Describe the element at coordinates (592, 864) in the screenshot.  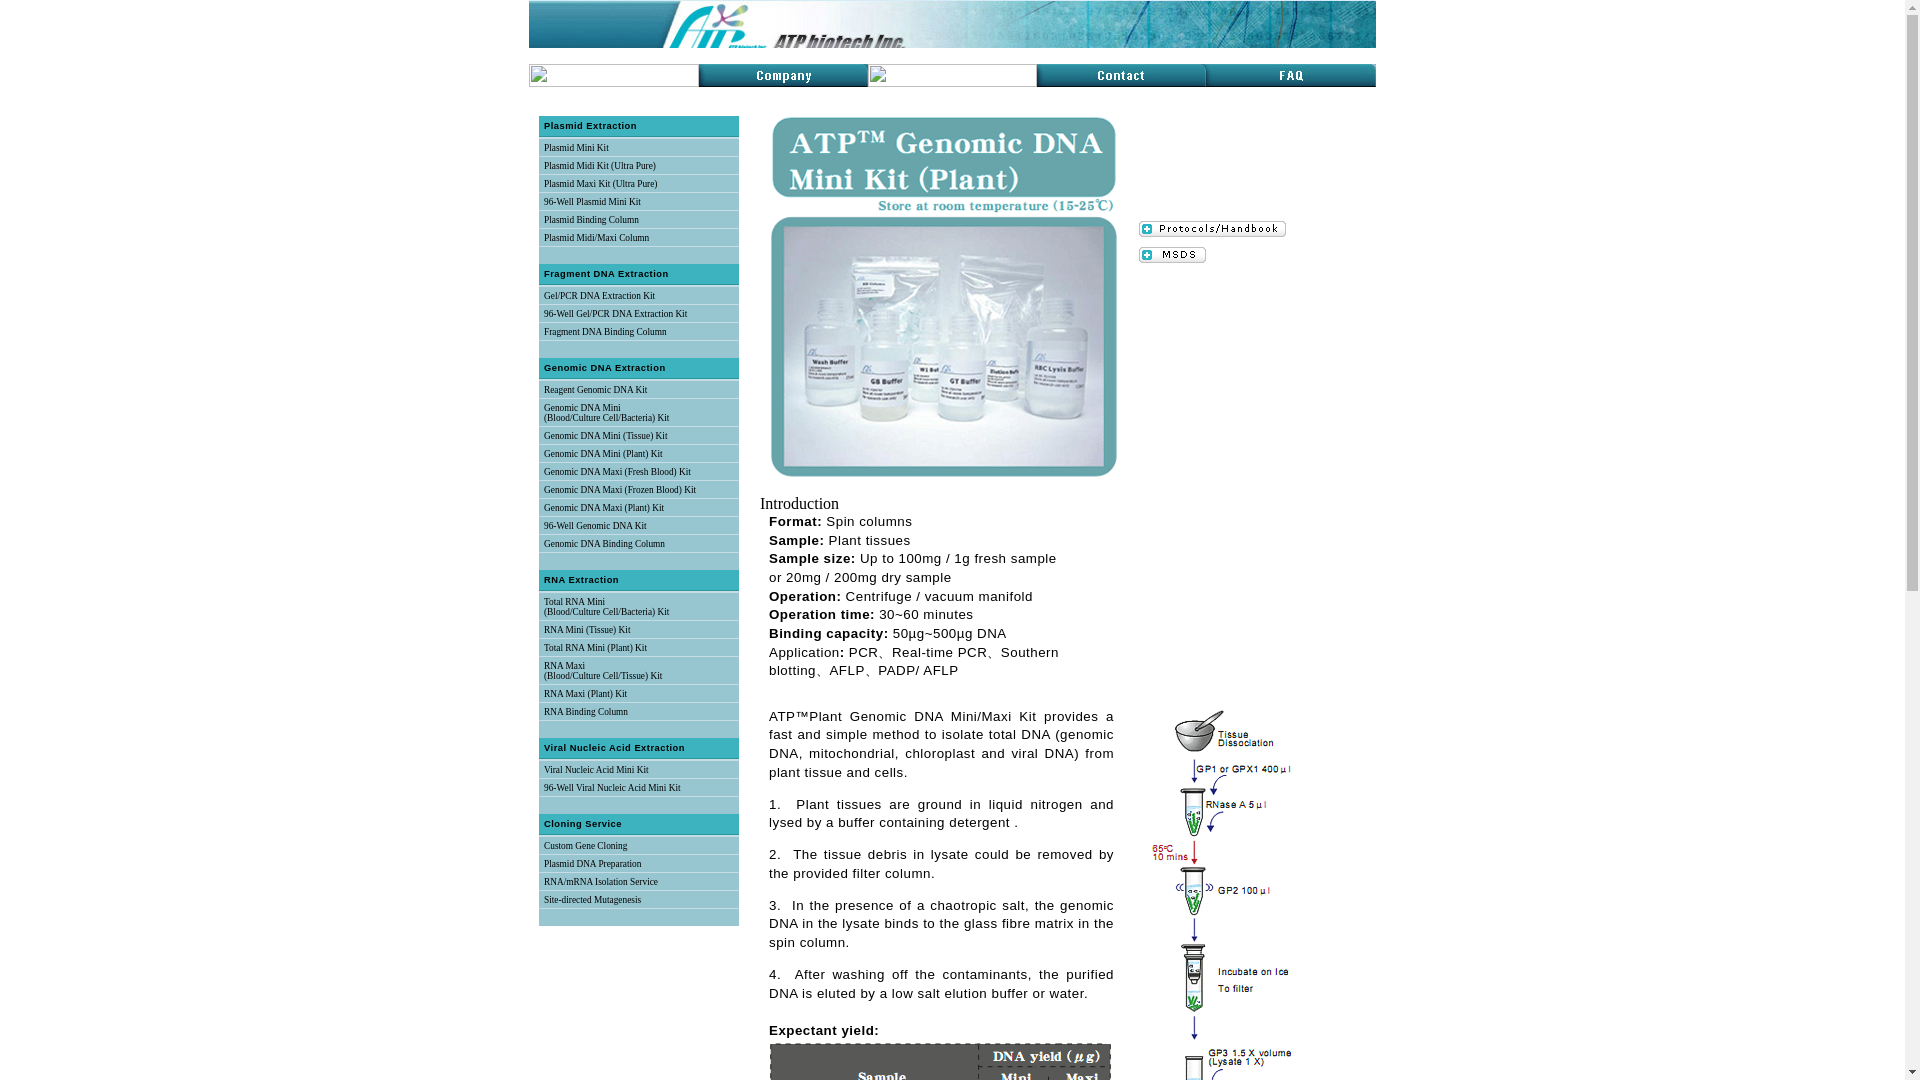
I see `Plasmid DNA Preparation` at that location.